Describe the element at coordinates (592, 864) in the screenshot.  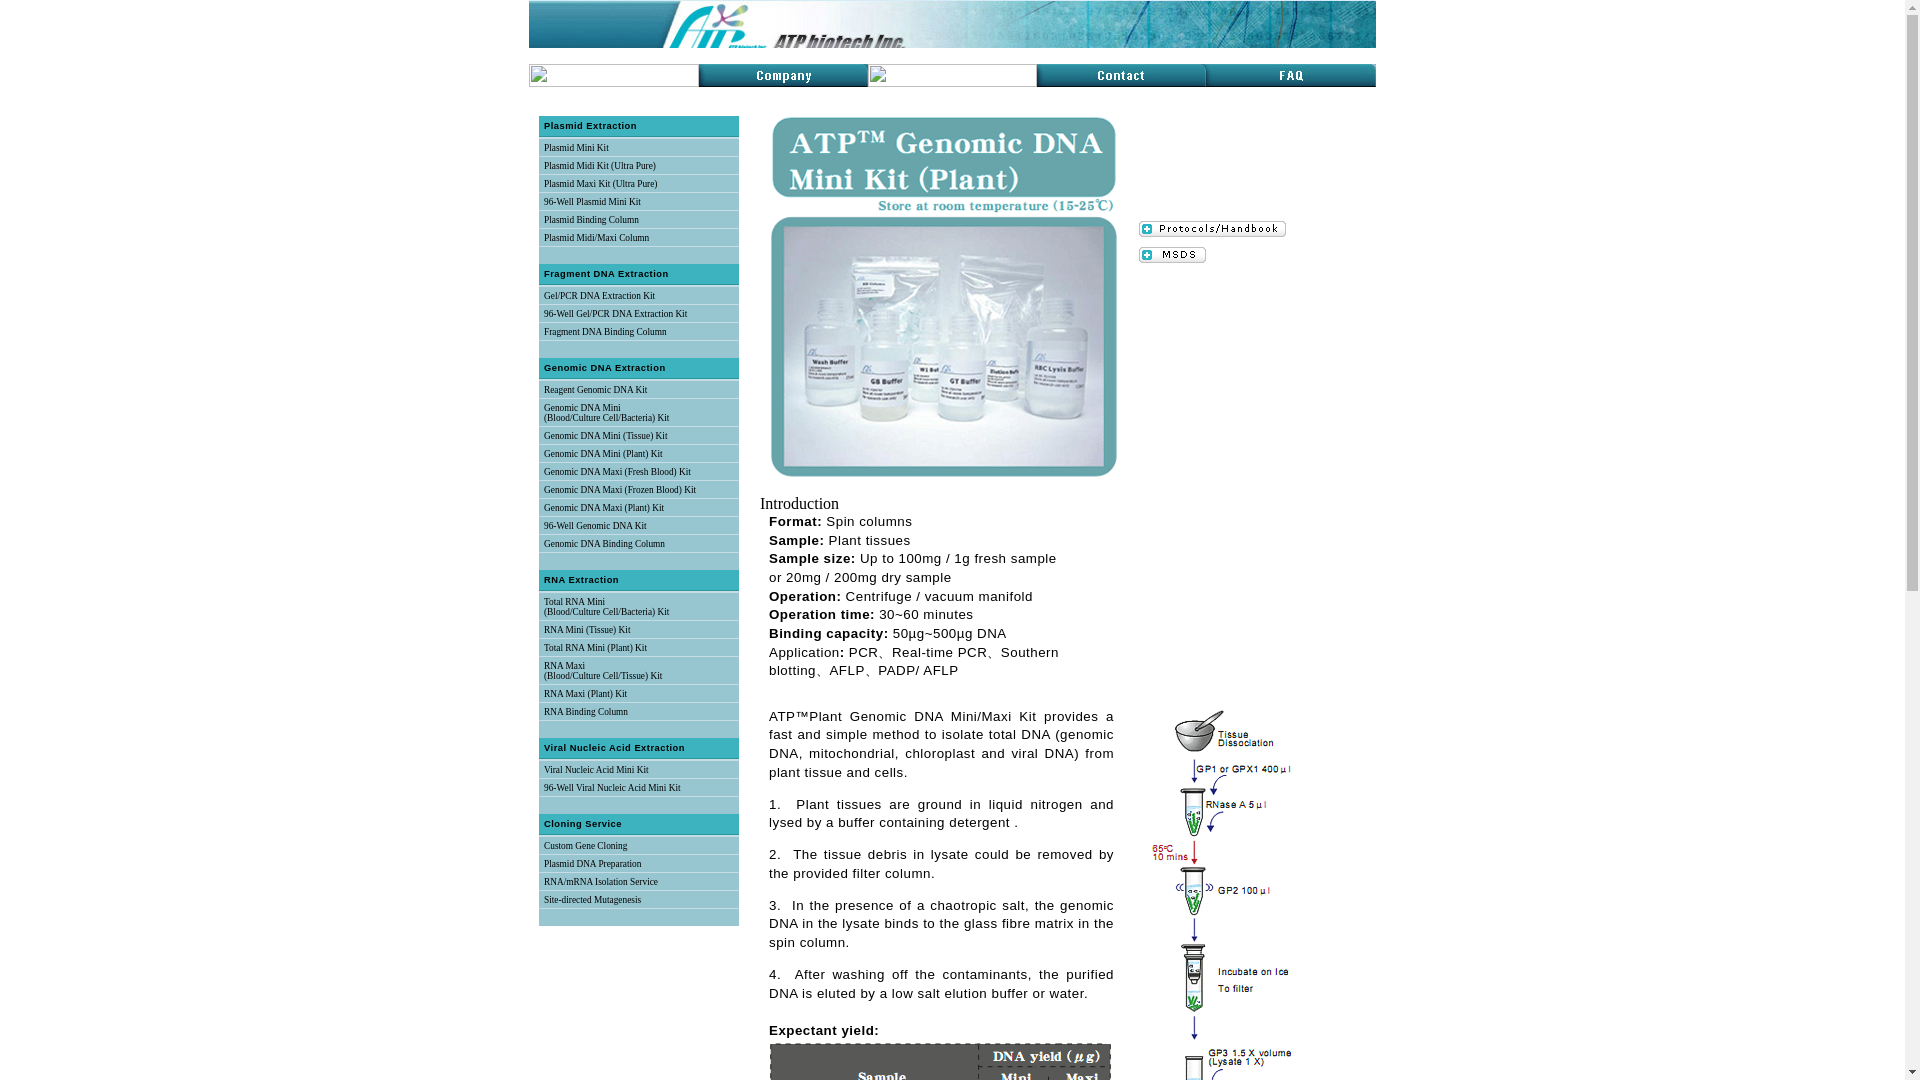
I see `Plasmid DNA Preparation` at that location.